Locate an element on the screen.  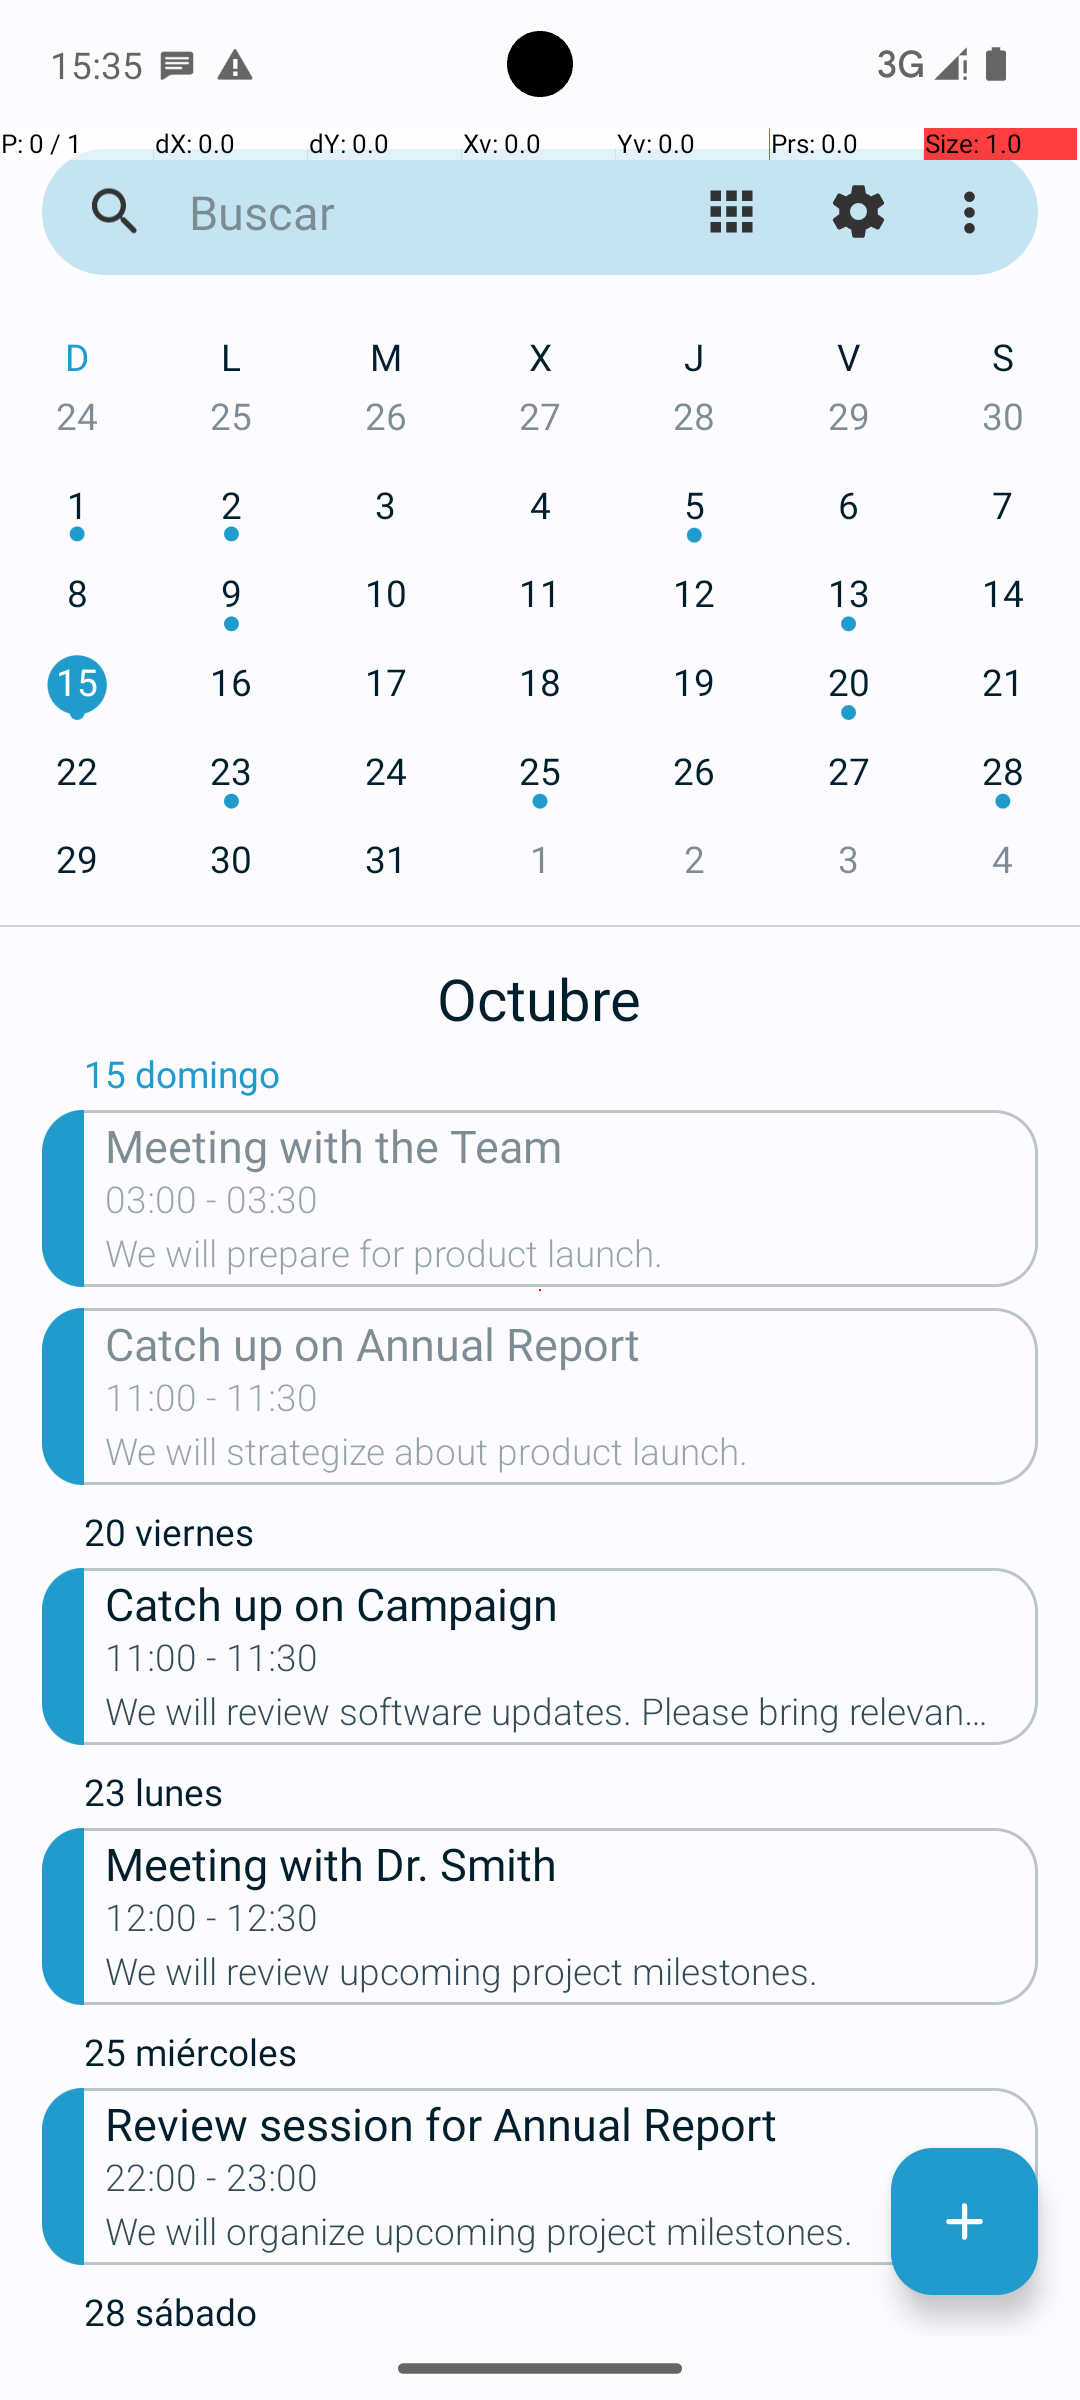
28 sábado is located at coordinates (561, 2312).